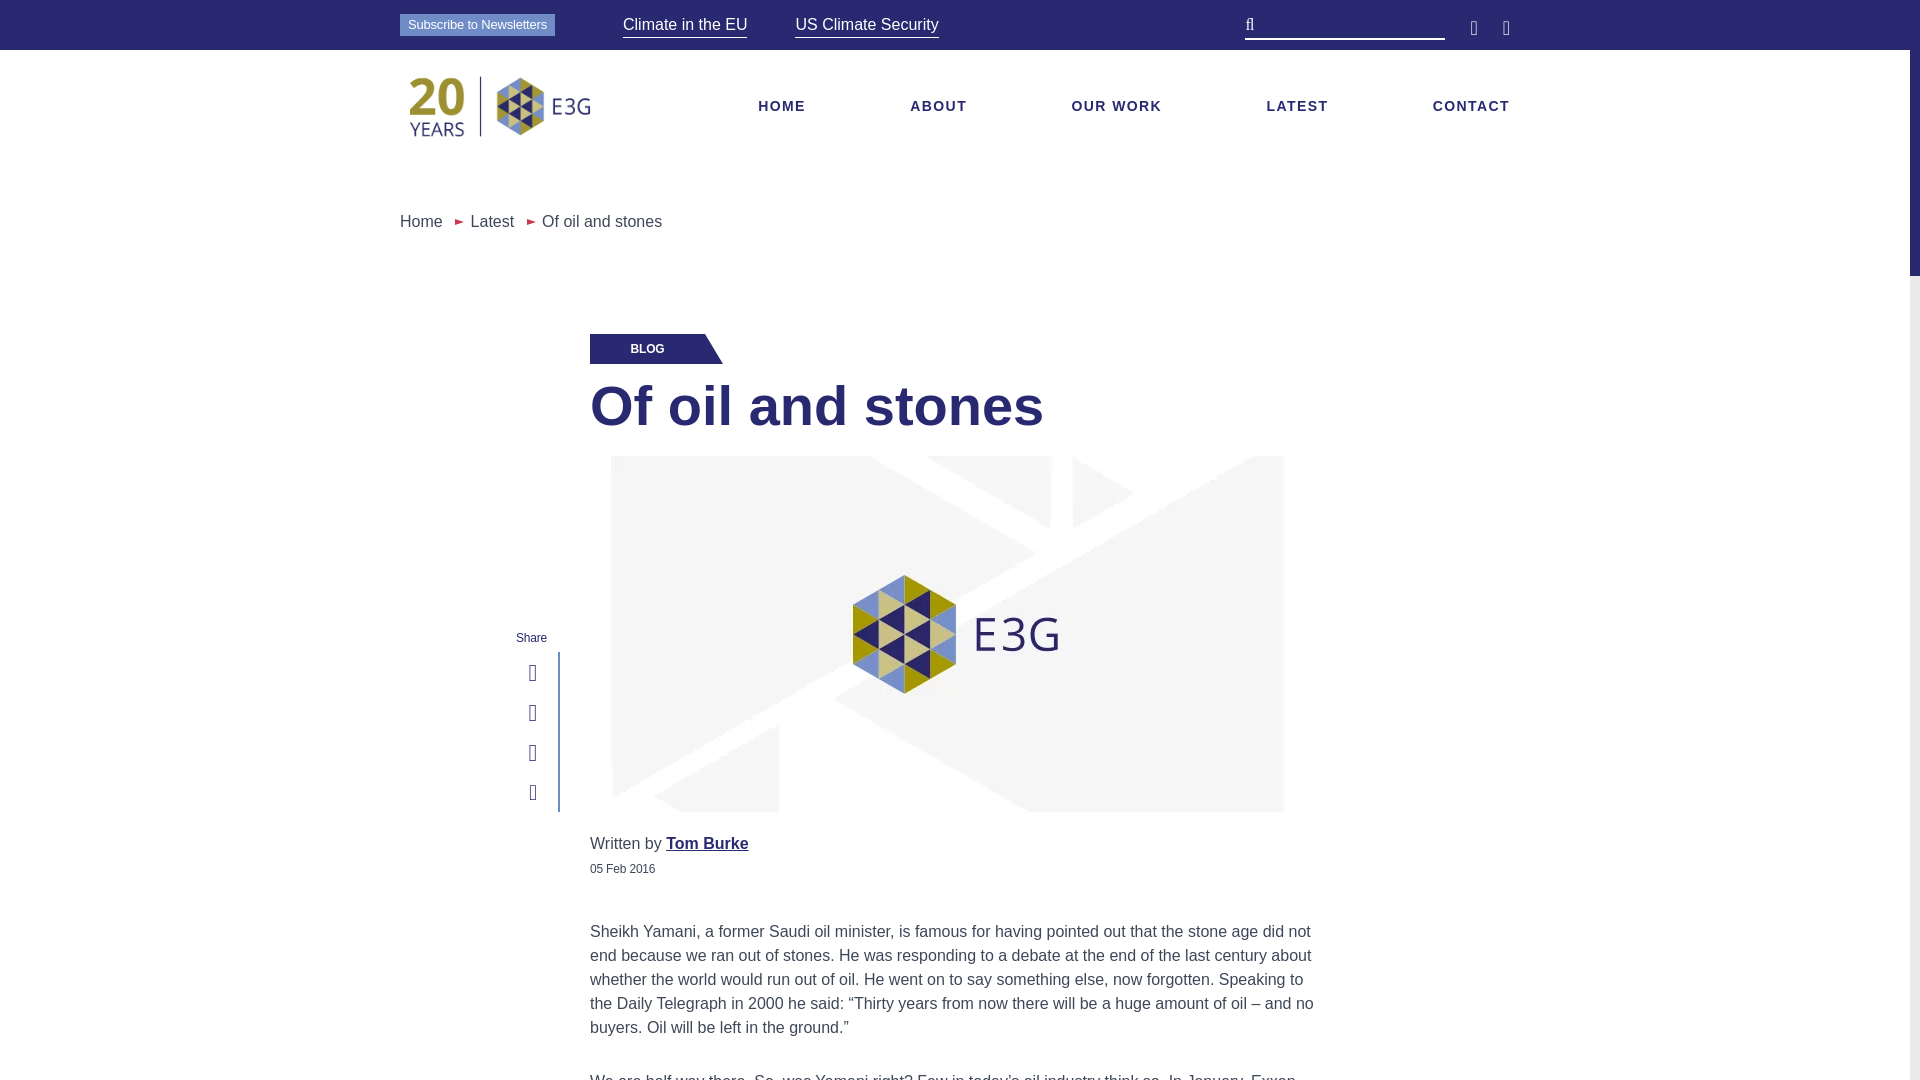 The image size is (1920, 1080). I want to click on HOME, so click(782, 106).